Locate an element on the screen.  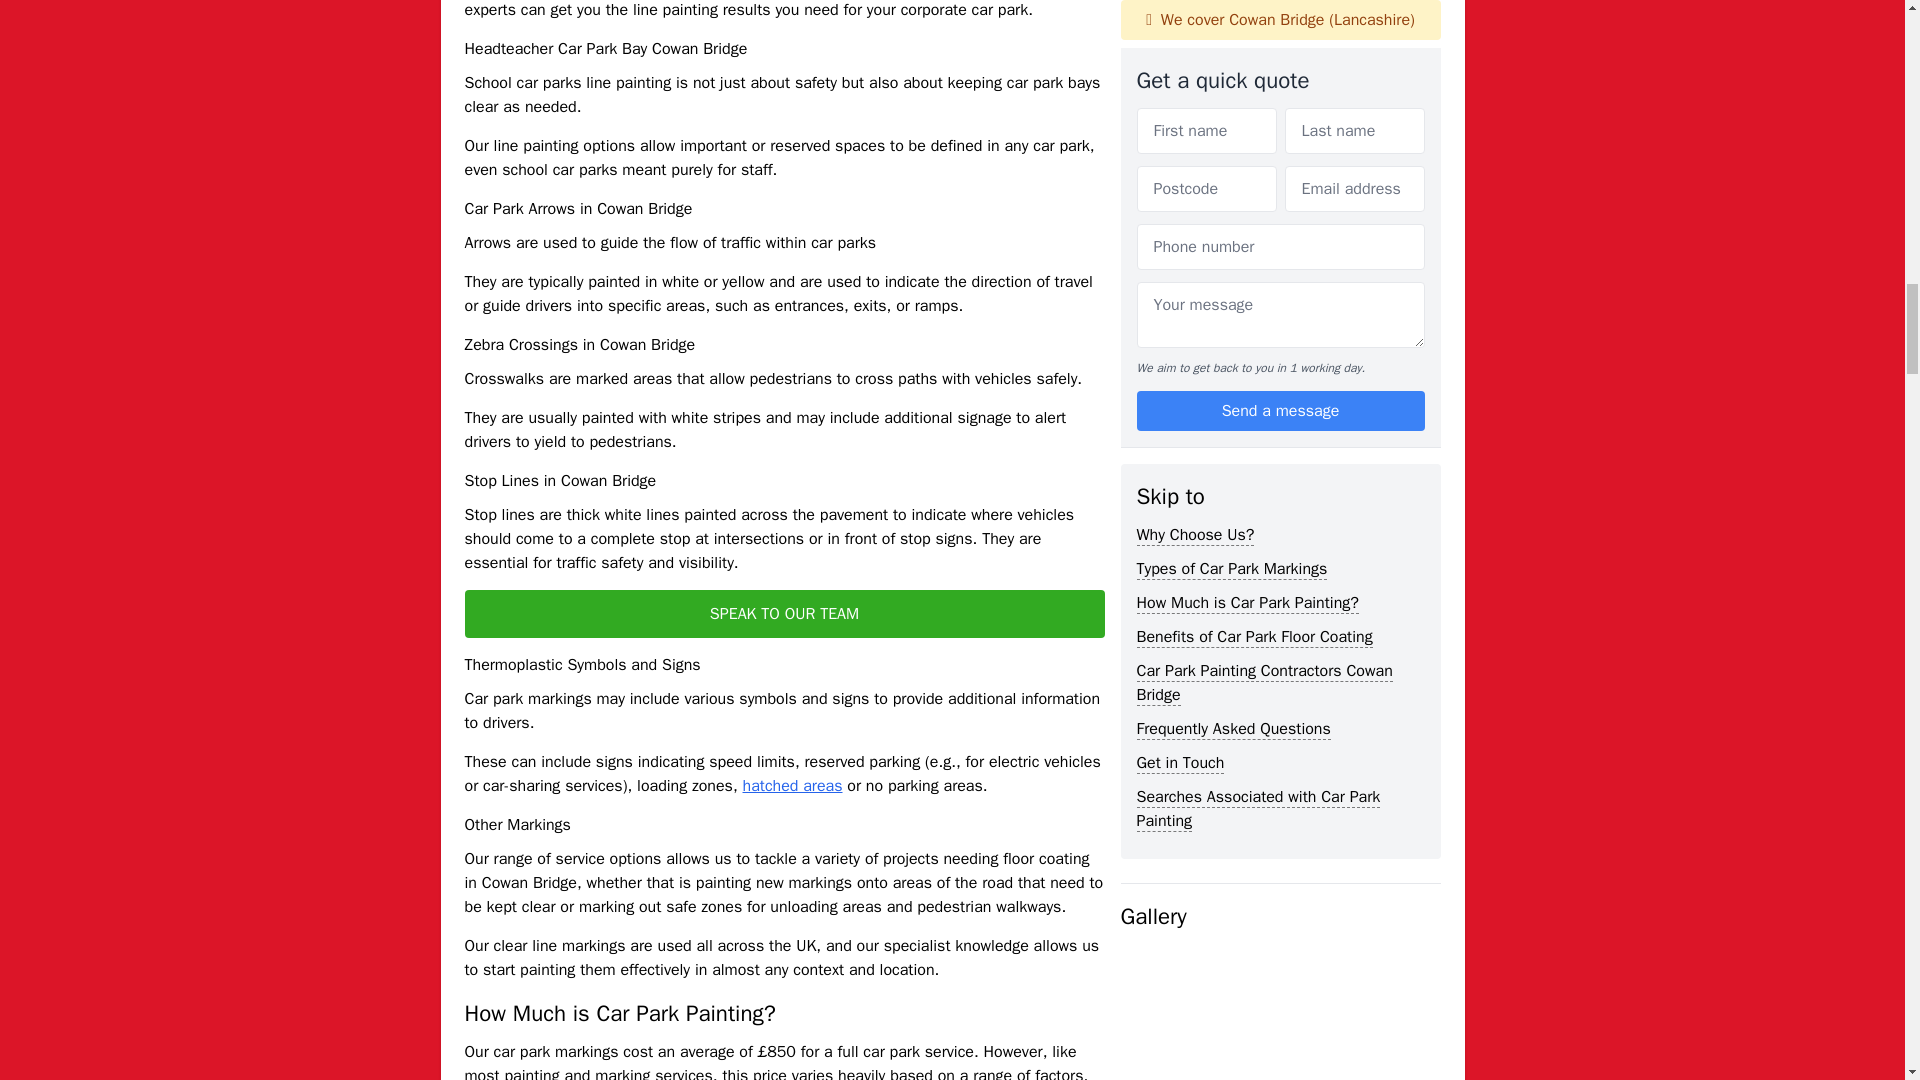
hatched areas is located at coordinates (792, 786).